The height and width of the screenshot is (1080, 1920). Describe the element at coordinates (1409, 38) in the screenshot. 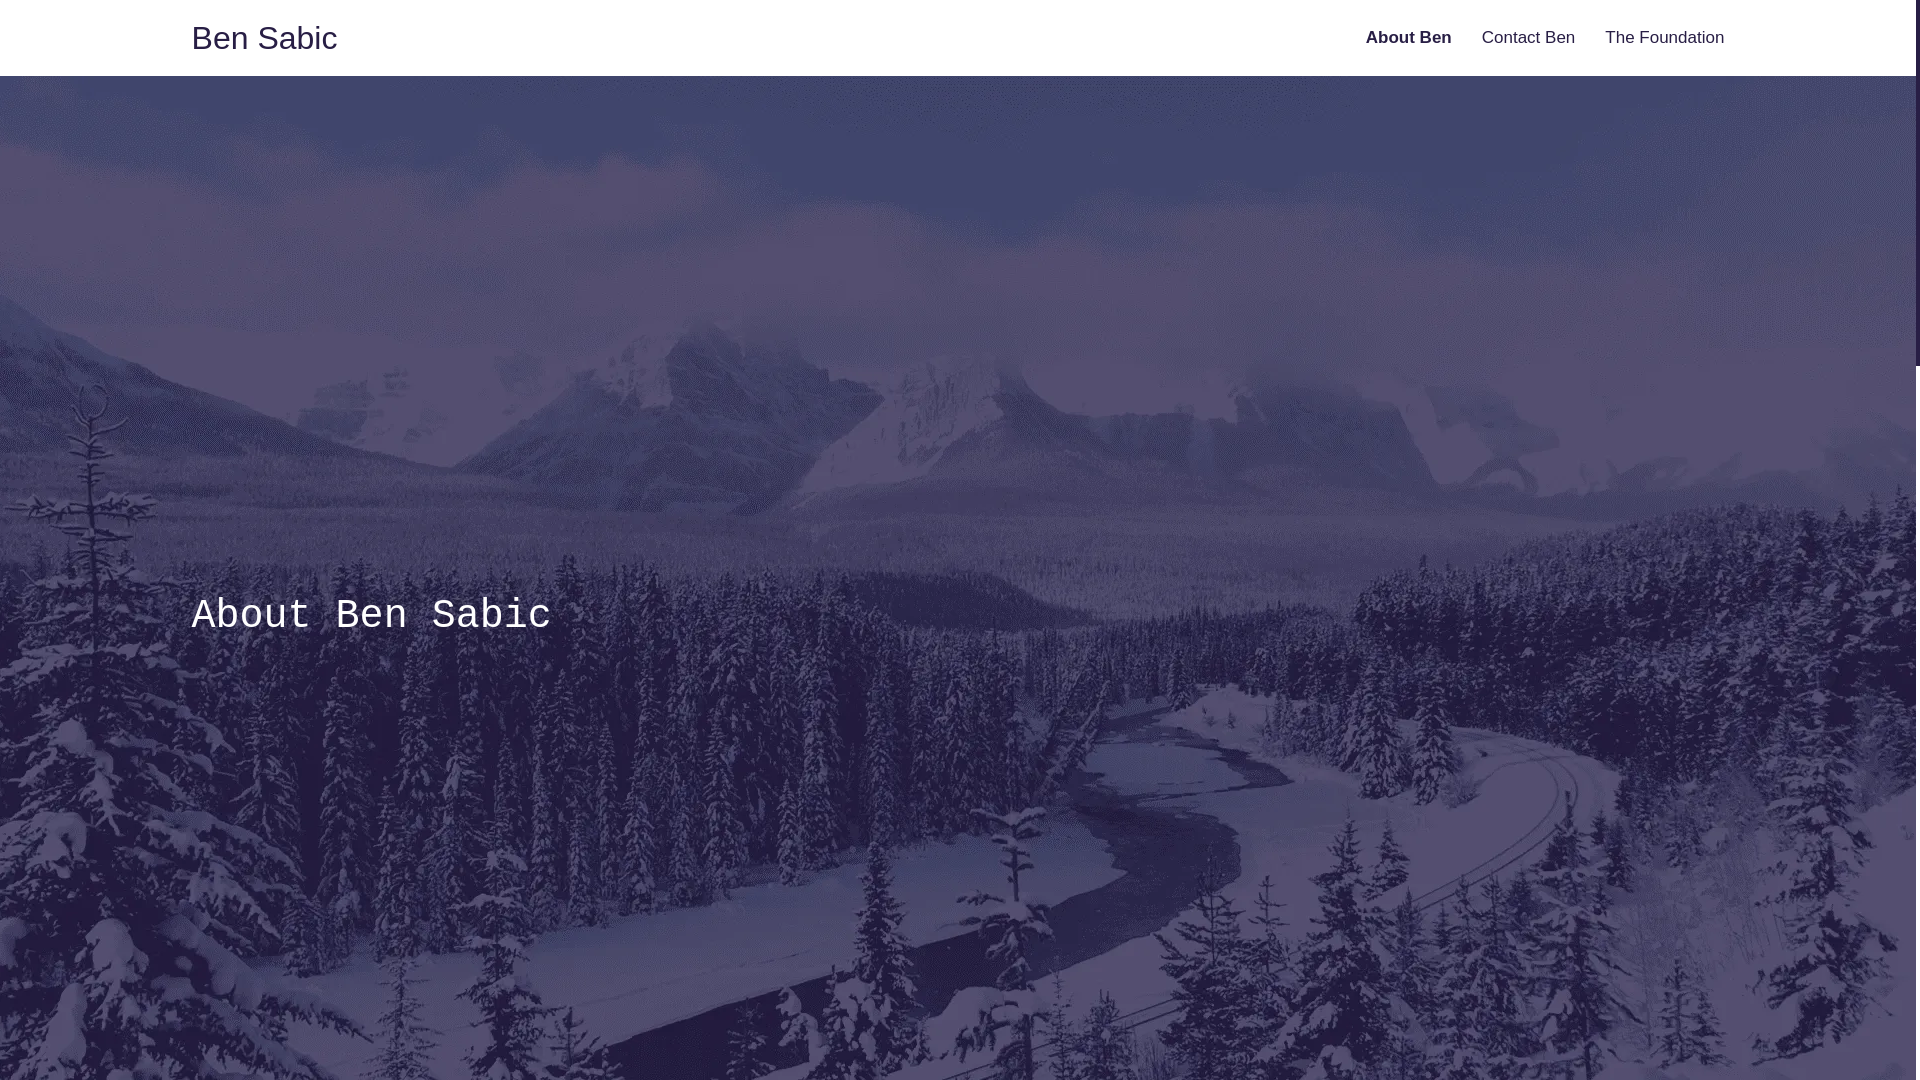

I see `About Ben` at that location.